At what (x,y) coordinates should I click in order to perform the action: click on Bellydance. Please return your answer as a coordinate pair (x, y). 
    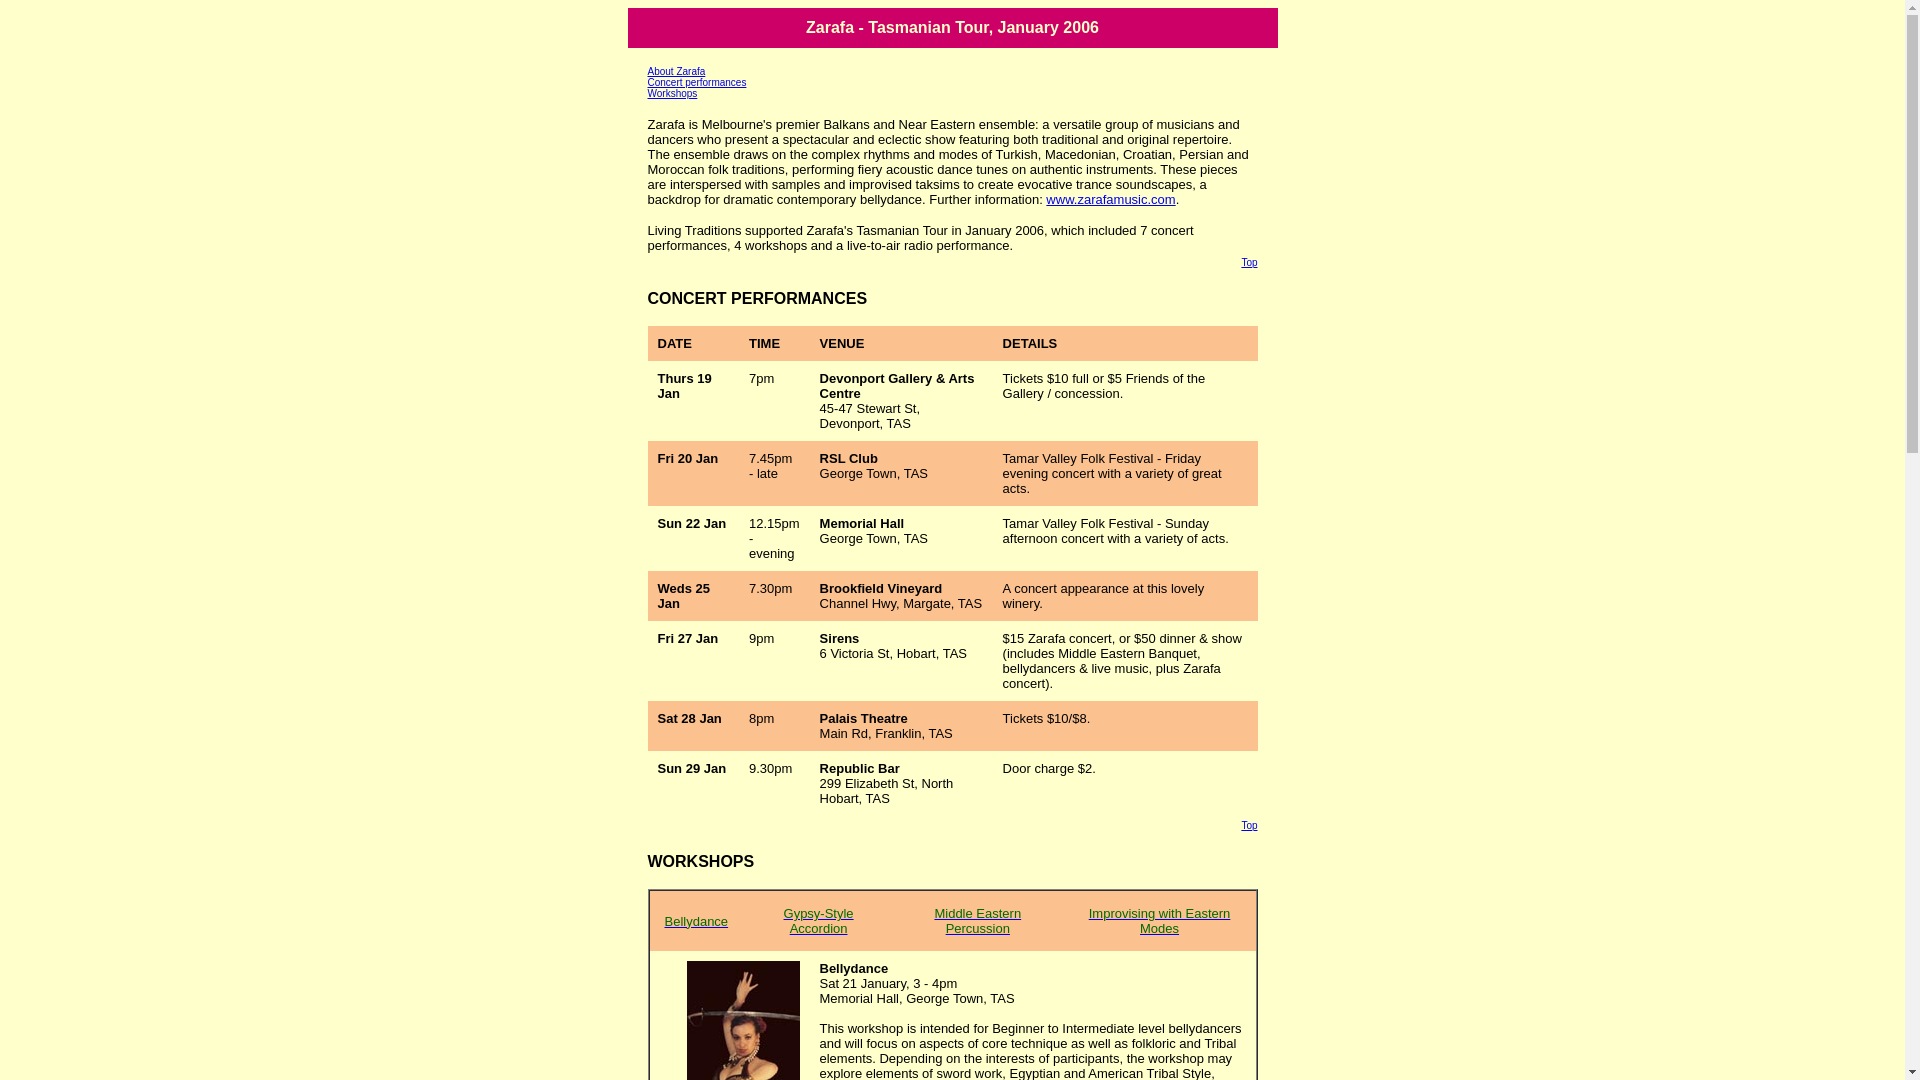
    Looking at the image, I should click on (696, 922).